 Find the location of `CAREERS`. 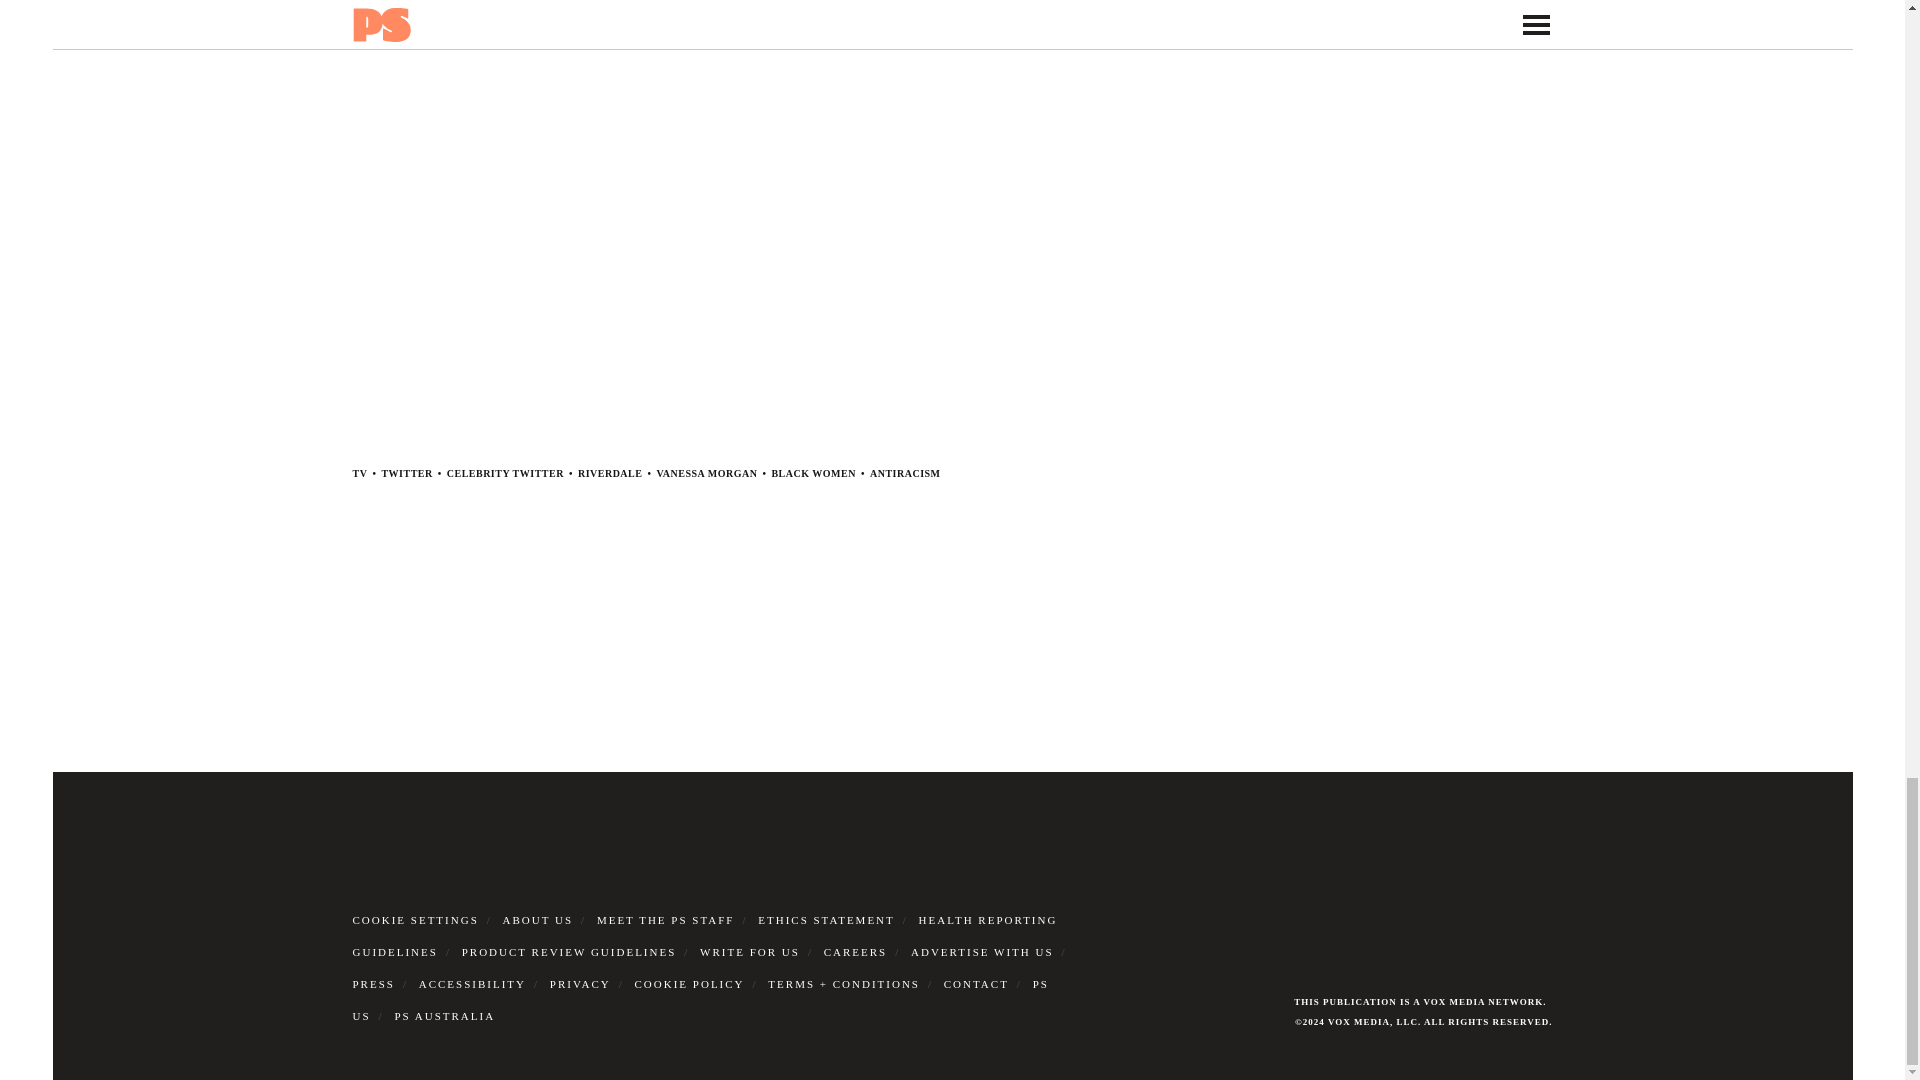

CAREERS is located at coordinates (855, 952).